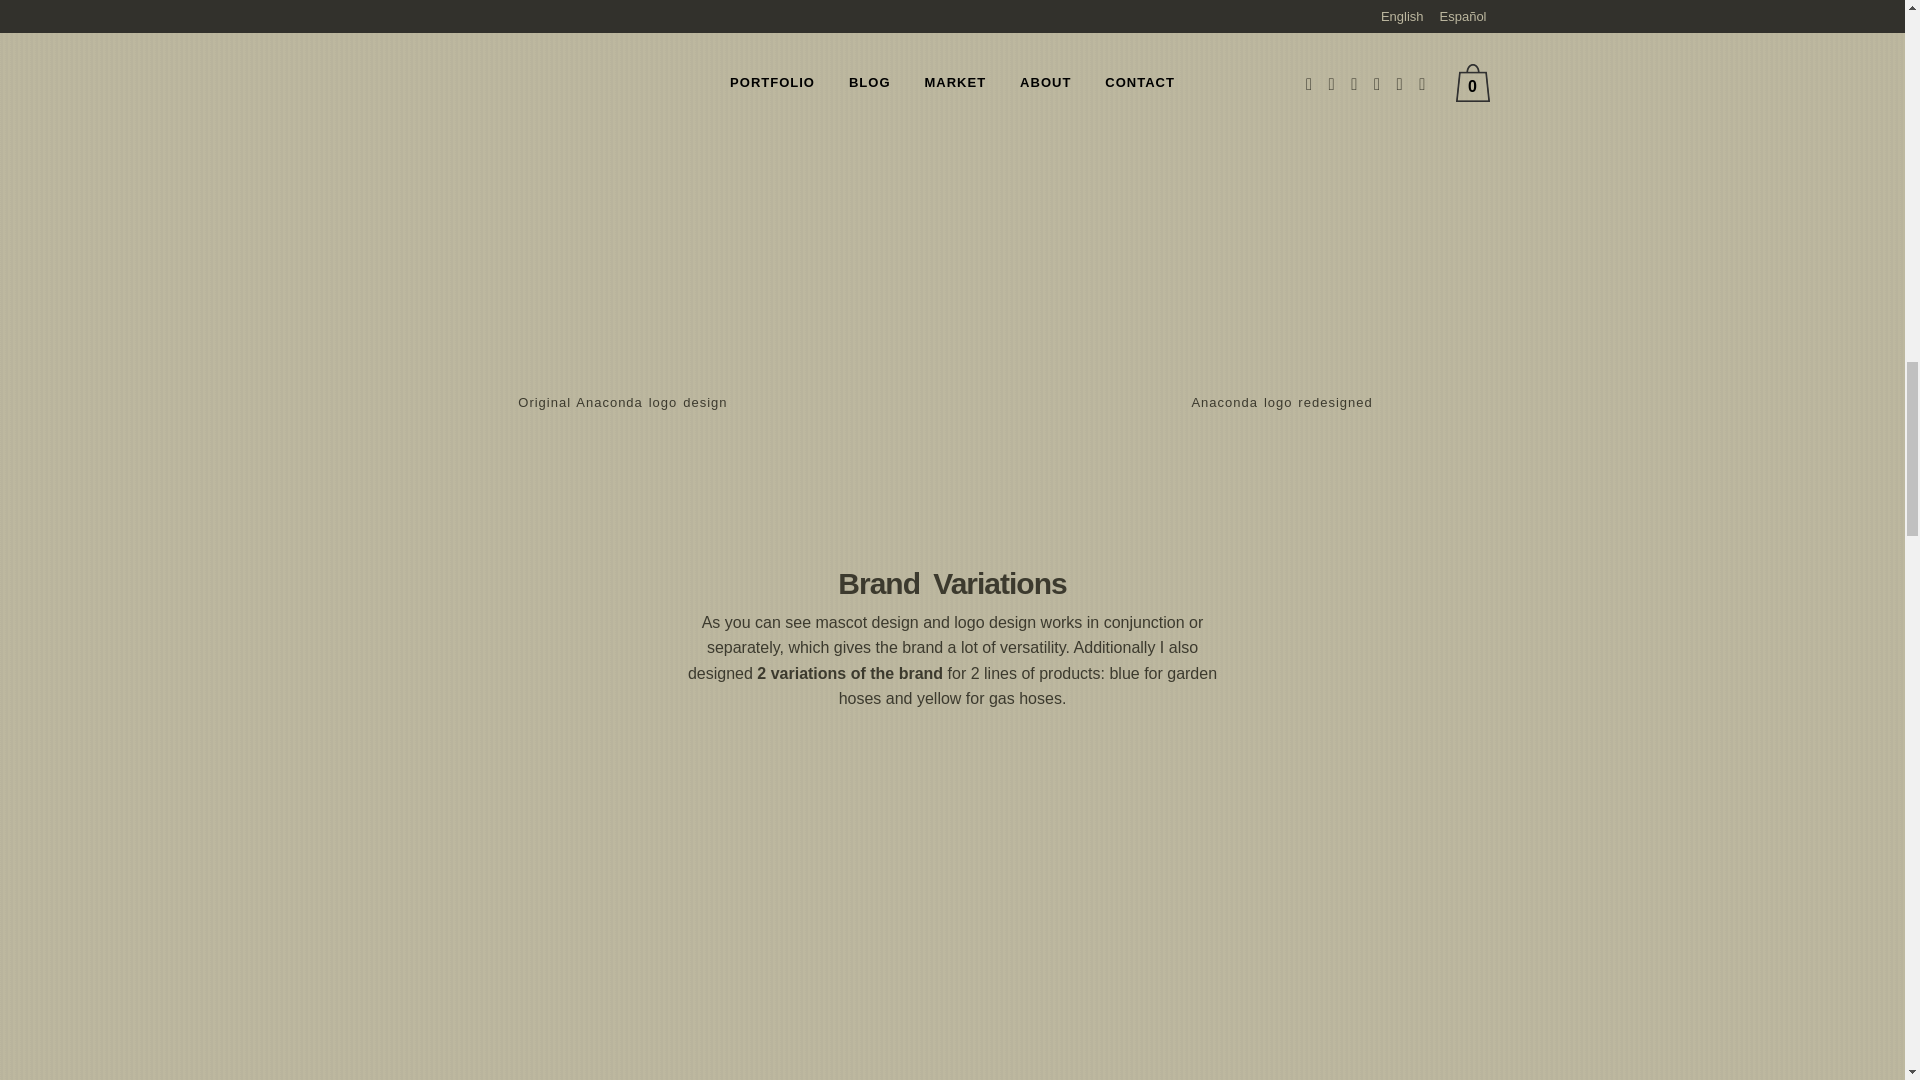 This screenshot has width=1920, height=1080. Describe the element at coordinates (1329, 880) in the screenshot. I see `anaconda-gas-mascot` at that location.